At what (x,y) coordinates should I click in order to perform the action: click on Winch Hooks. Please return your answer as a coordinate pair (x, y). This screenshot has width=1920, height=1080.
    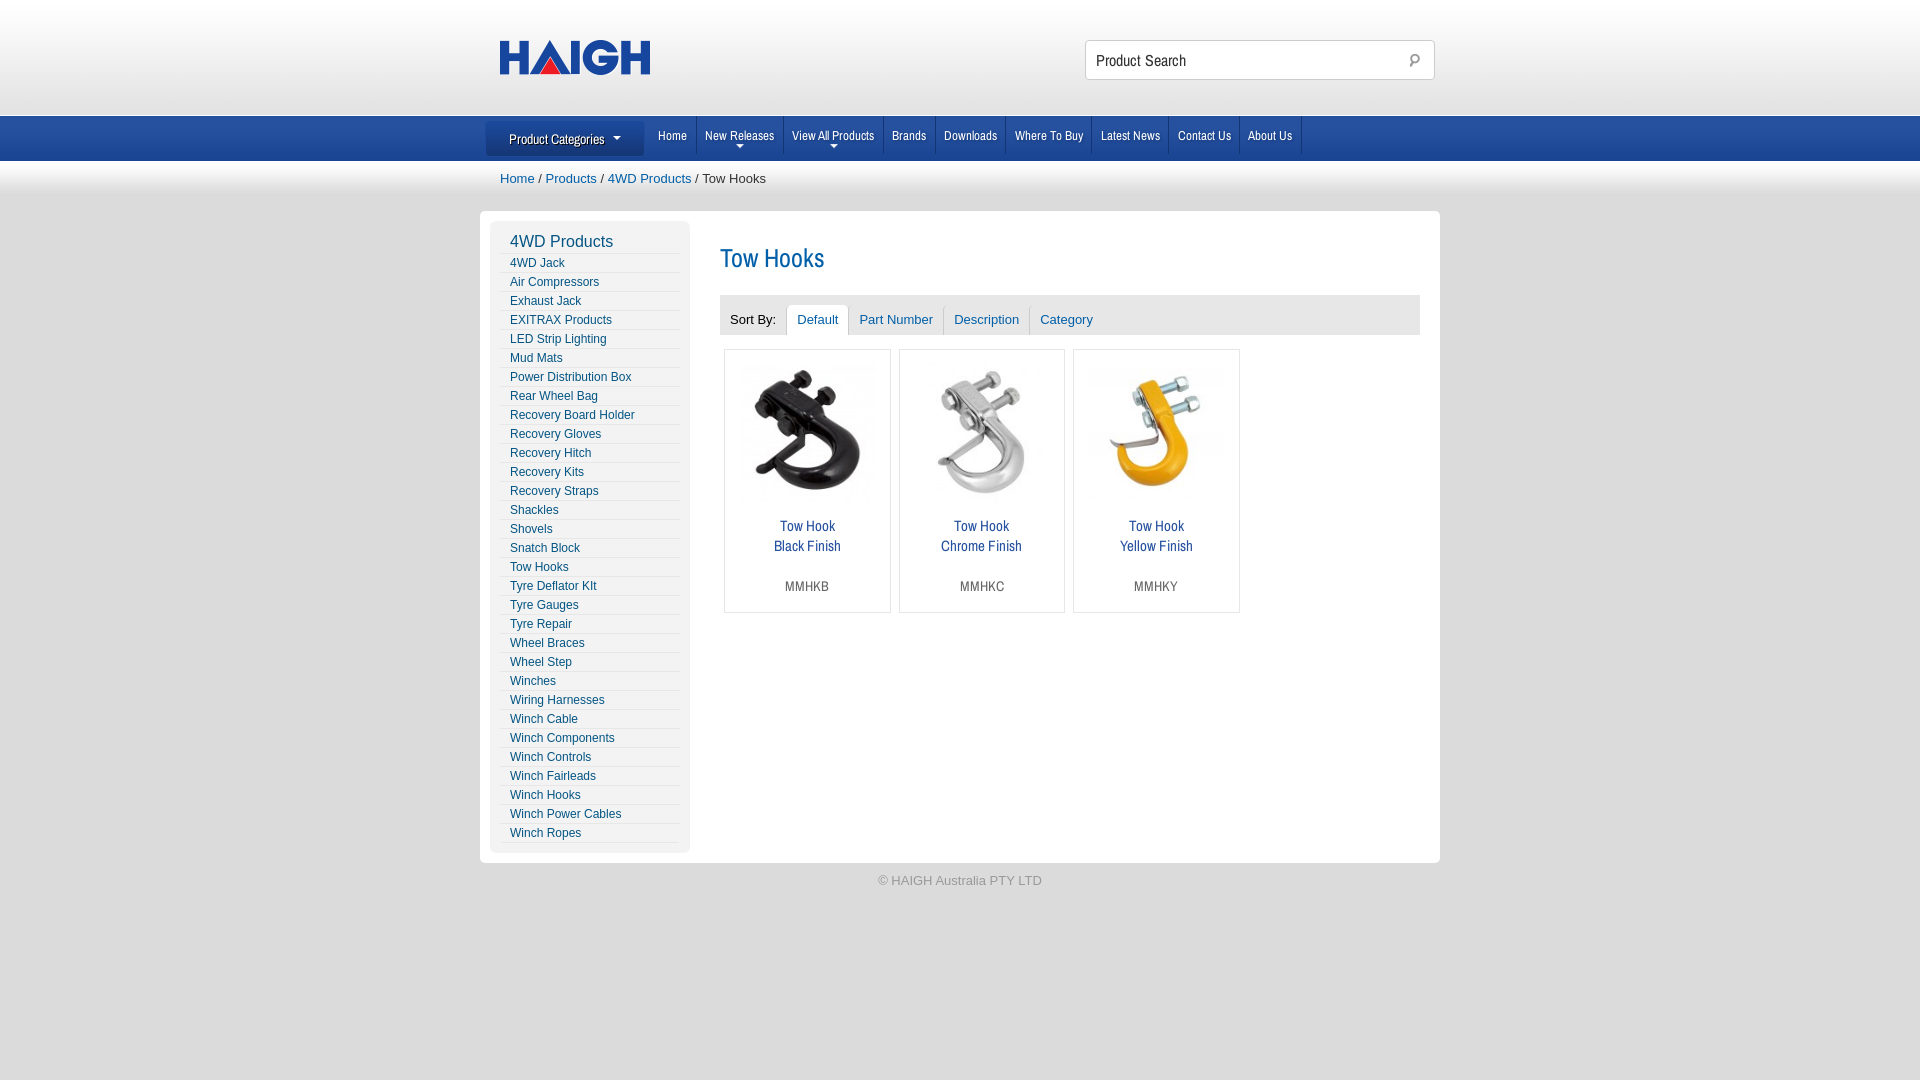
    Looking at the image, I should click on (590, 796).